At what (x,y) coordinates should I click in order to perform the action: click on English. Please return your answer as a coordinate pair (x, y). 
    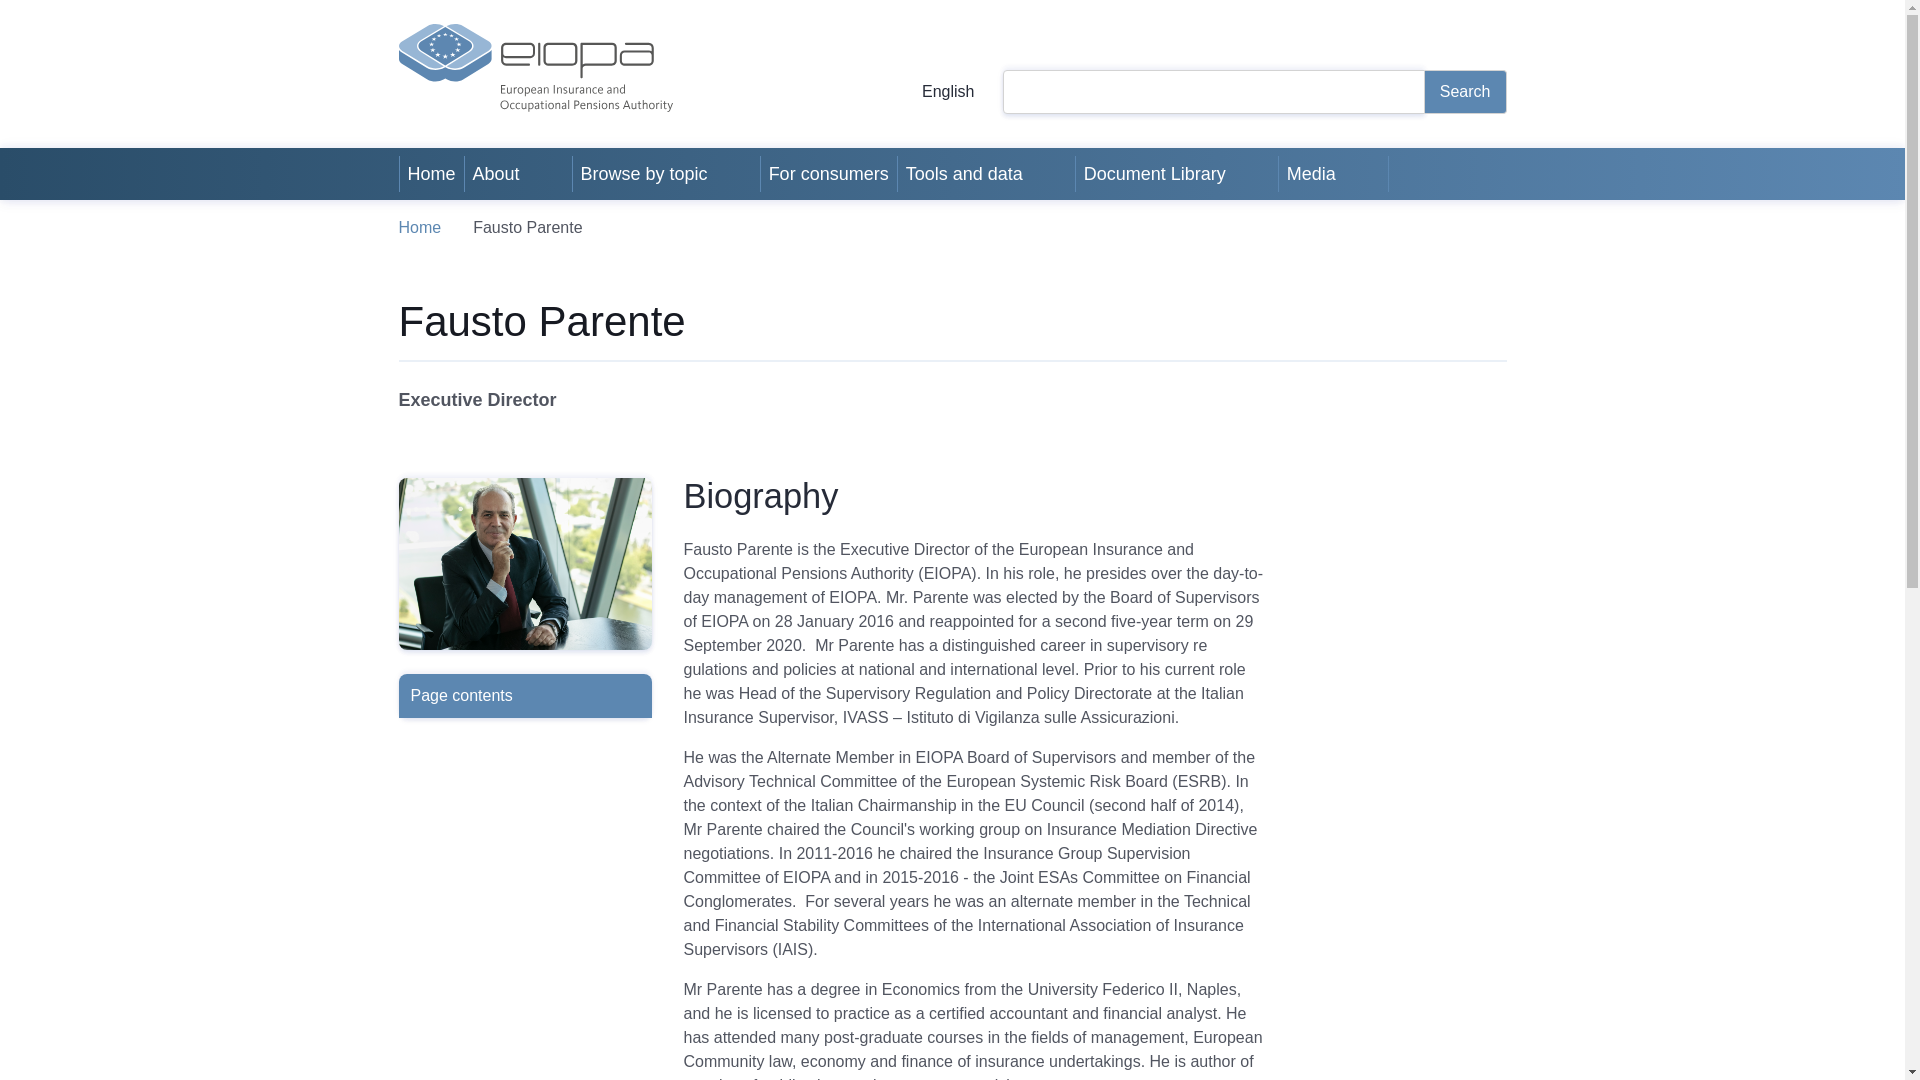
    Looking at the image, I should click on (932, 92).